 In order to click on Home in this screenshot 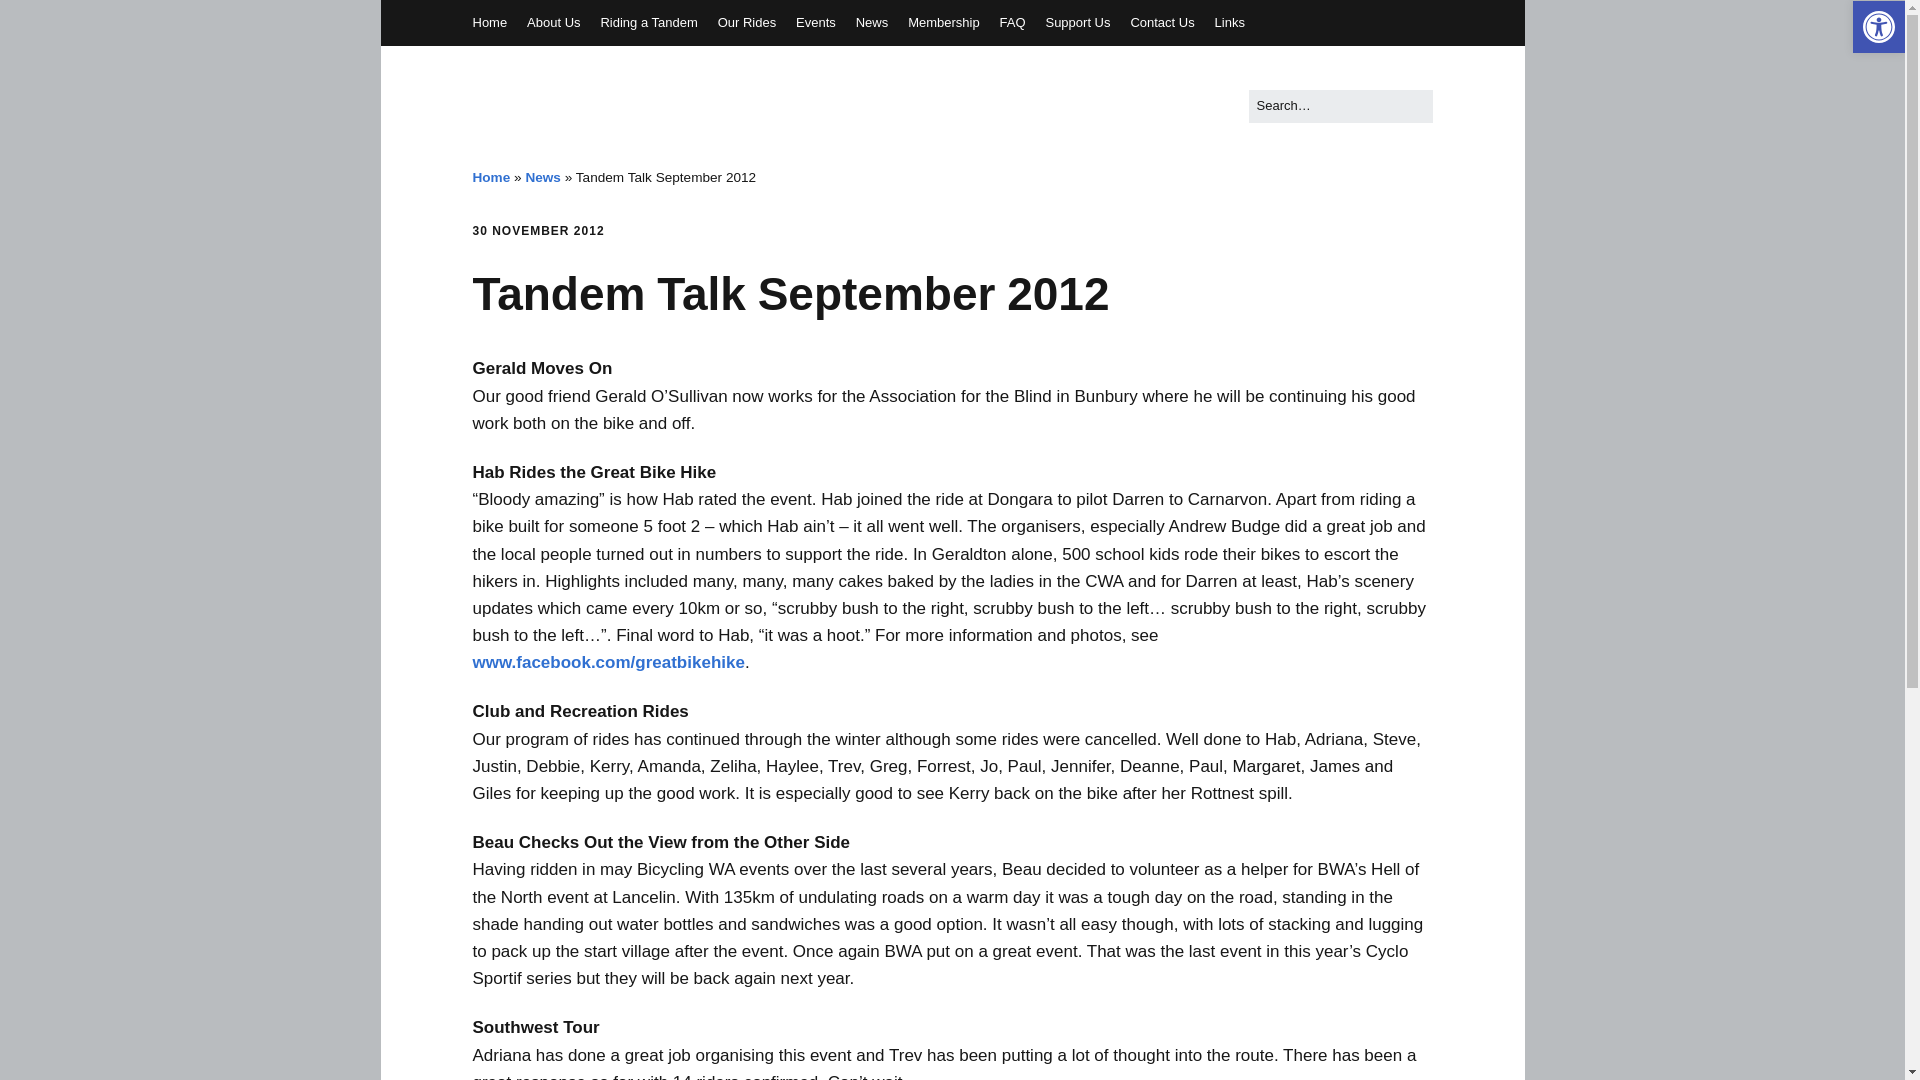, I will do `click(491, 176)`.